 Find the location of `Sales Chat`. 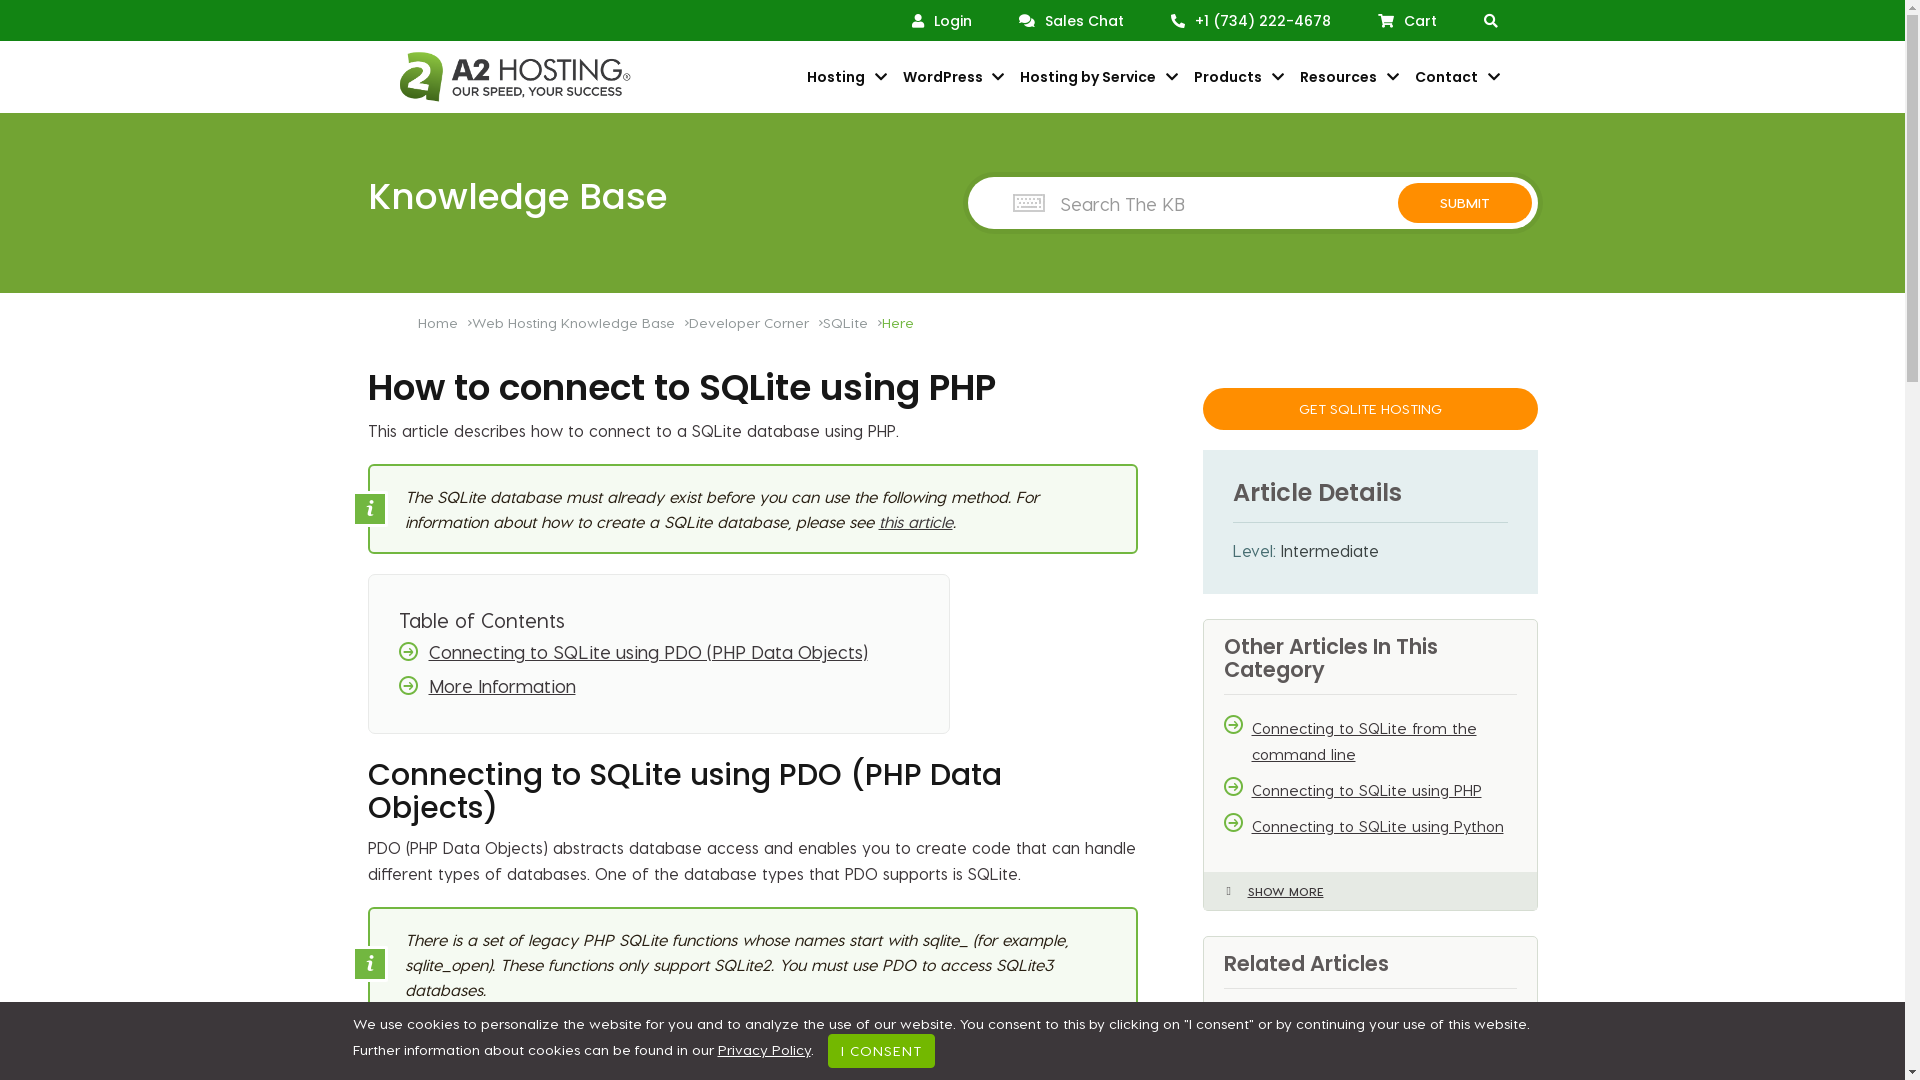

Sales Chat is located at coordinates (1070, 21).